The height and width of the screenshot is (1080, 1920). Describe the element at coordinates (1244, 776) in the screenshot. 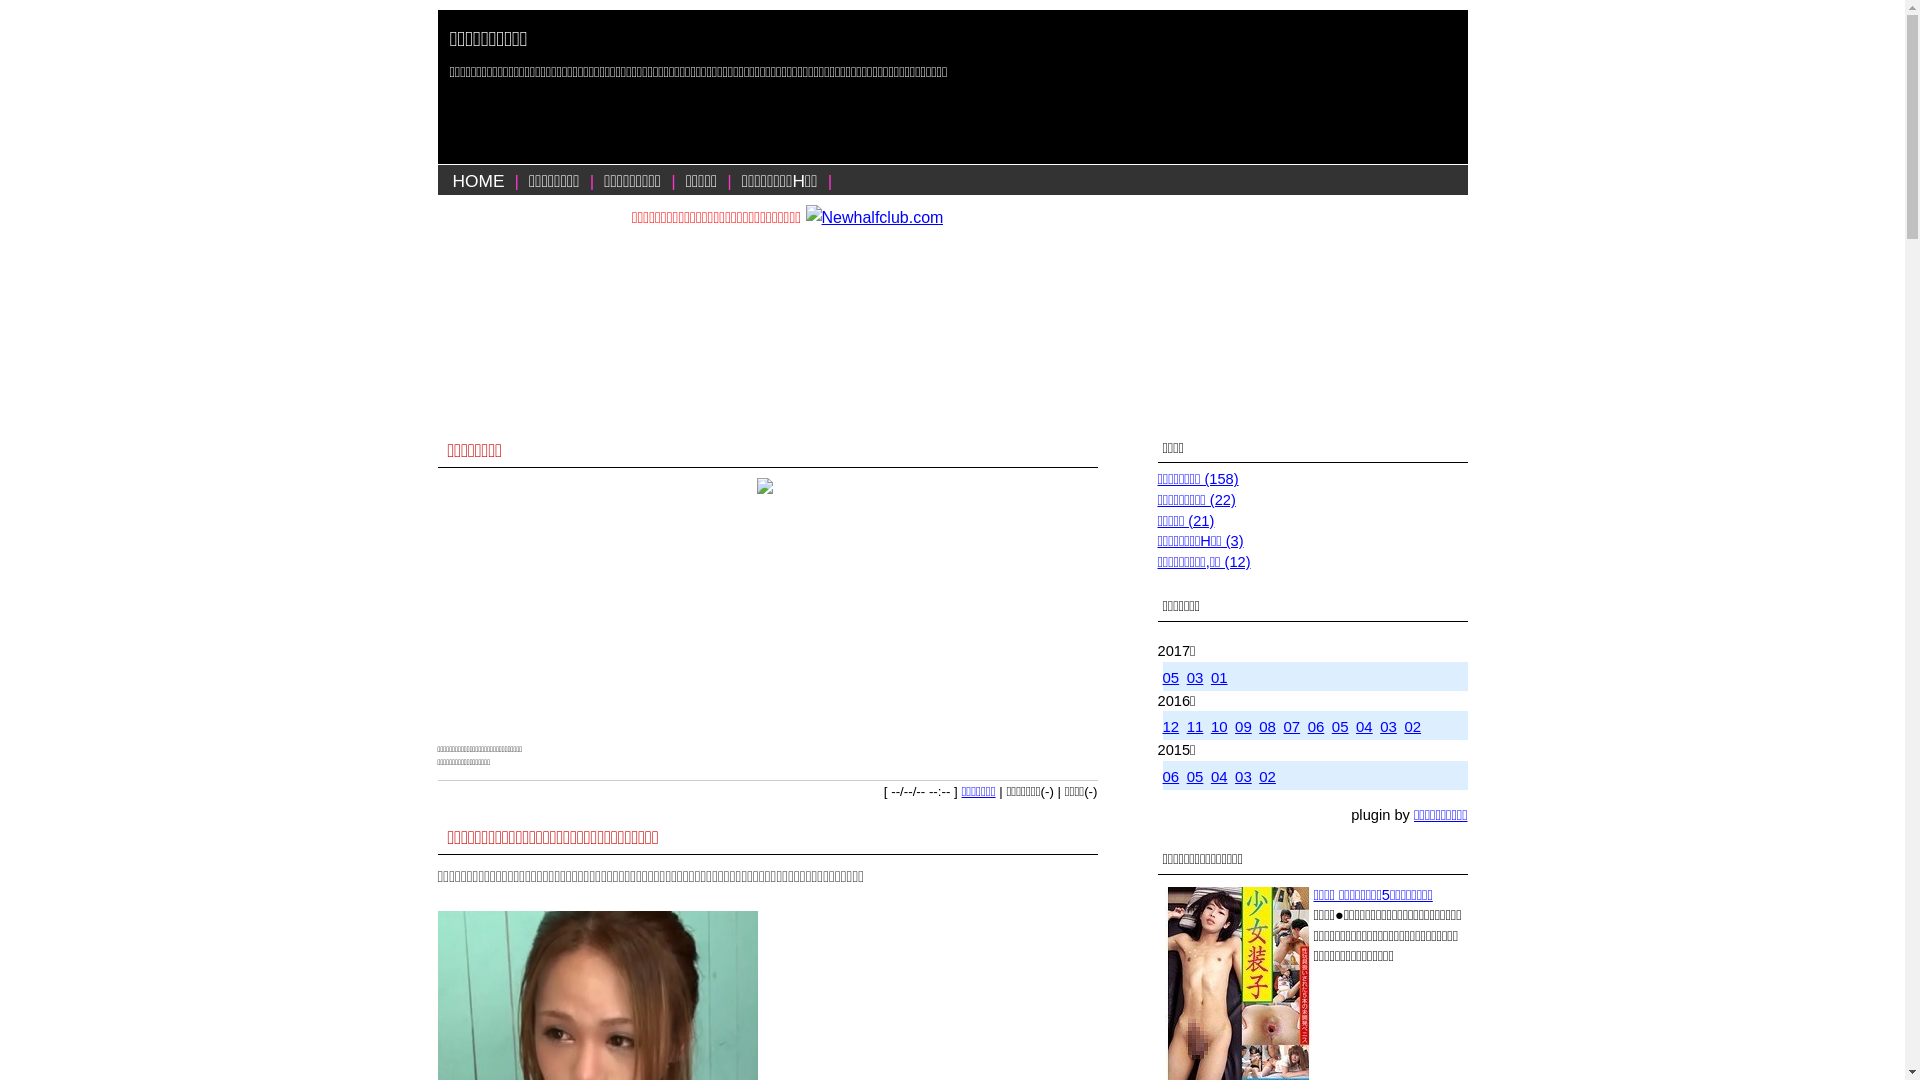

I see `03` at that location.